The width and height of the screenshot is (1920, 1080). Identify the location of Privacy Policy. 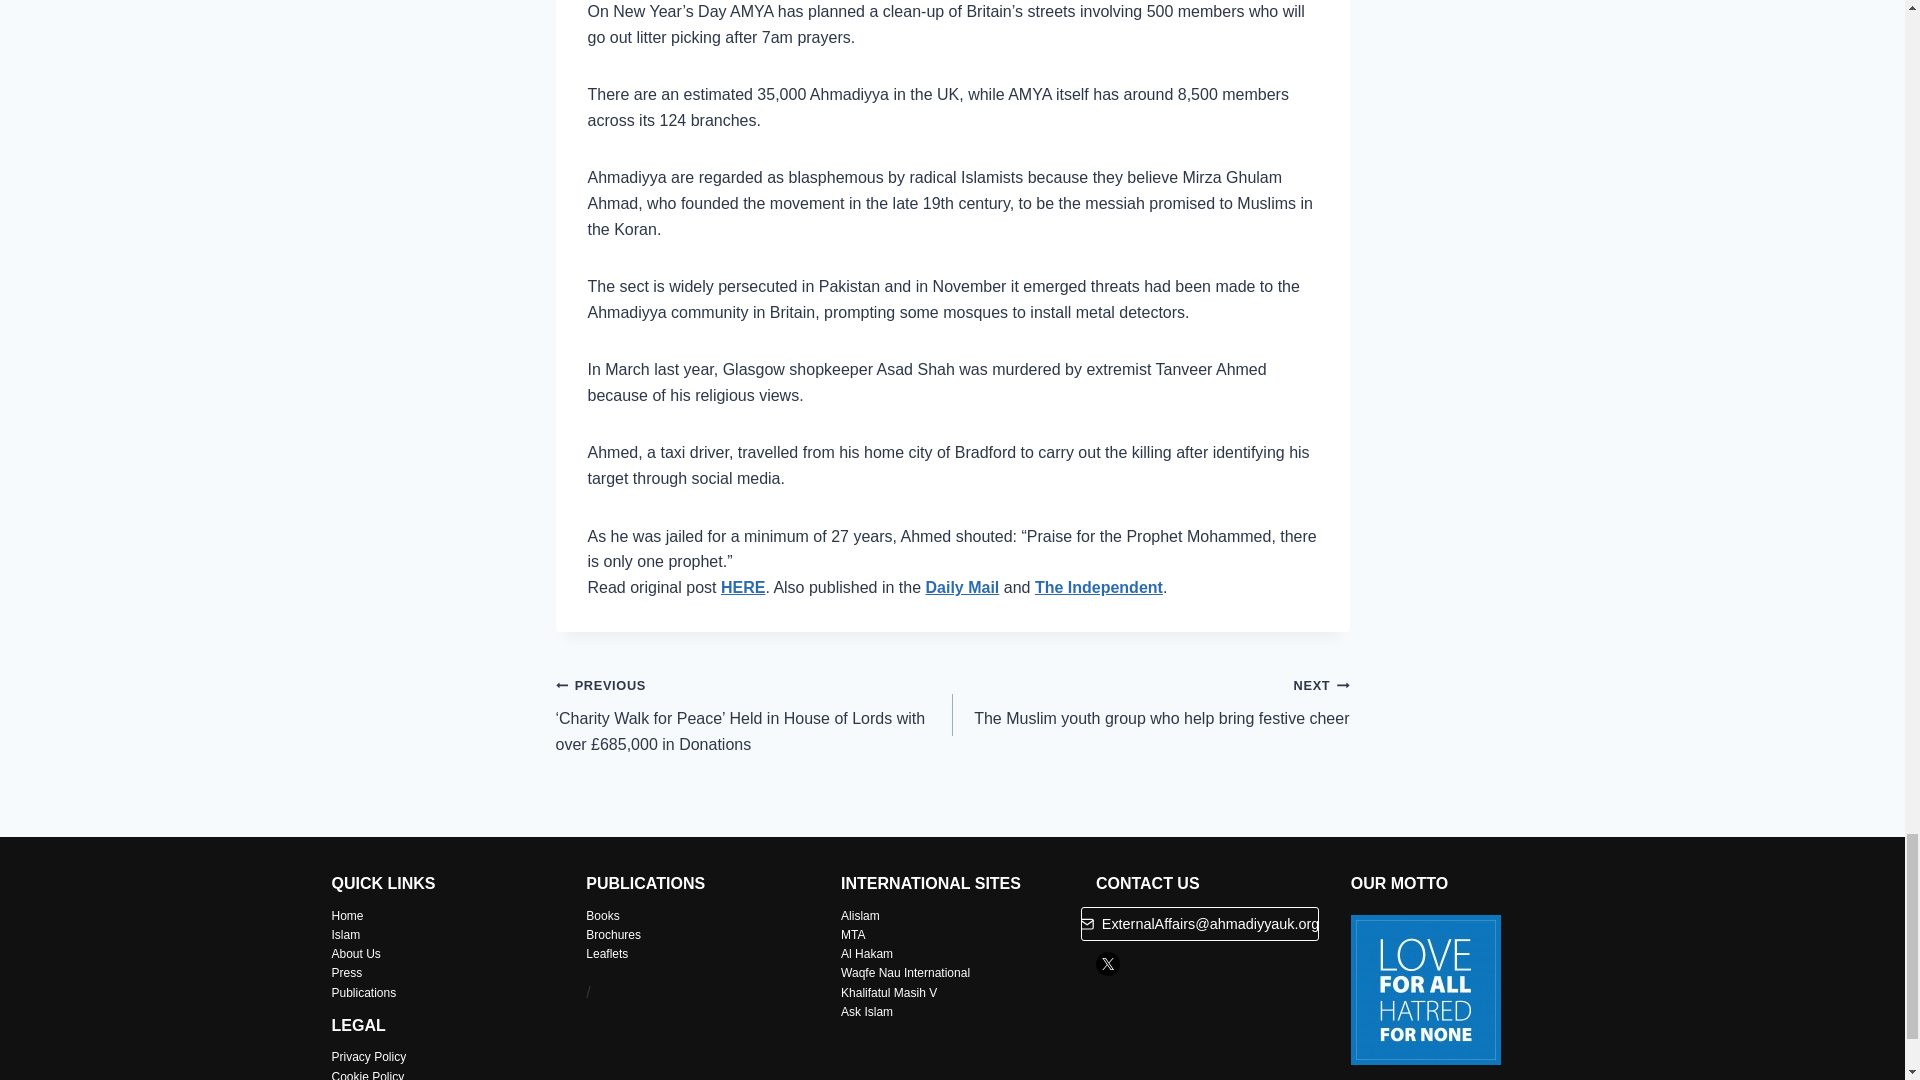
(370, 1056).